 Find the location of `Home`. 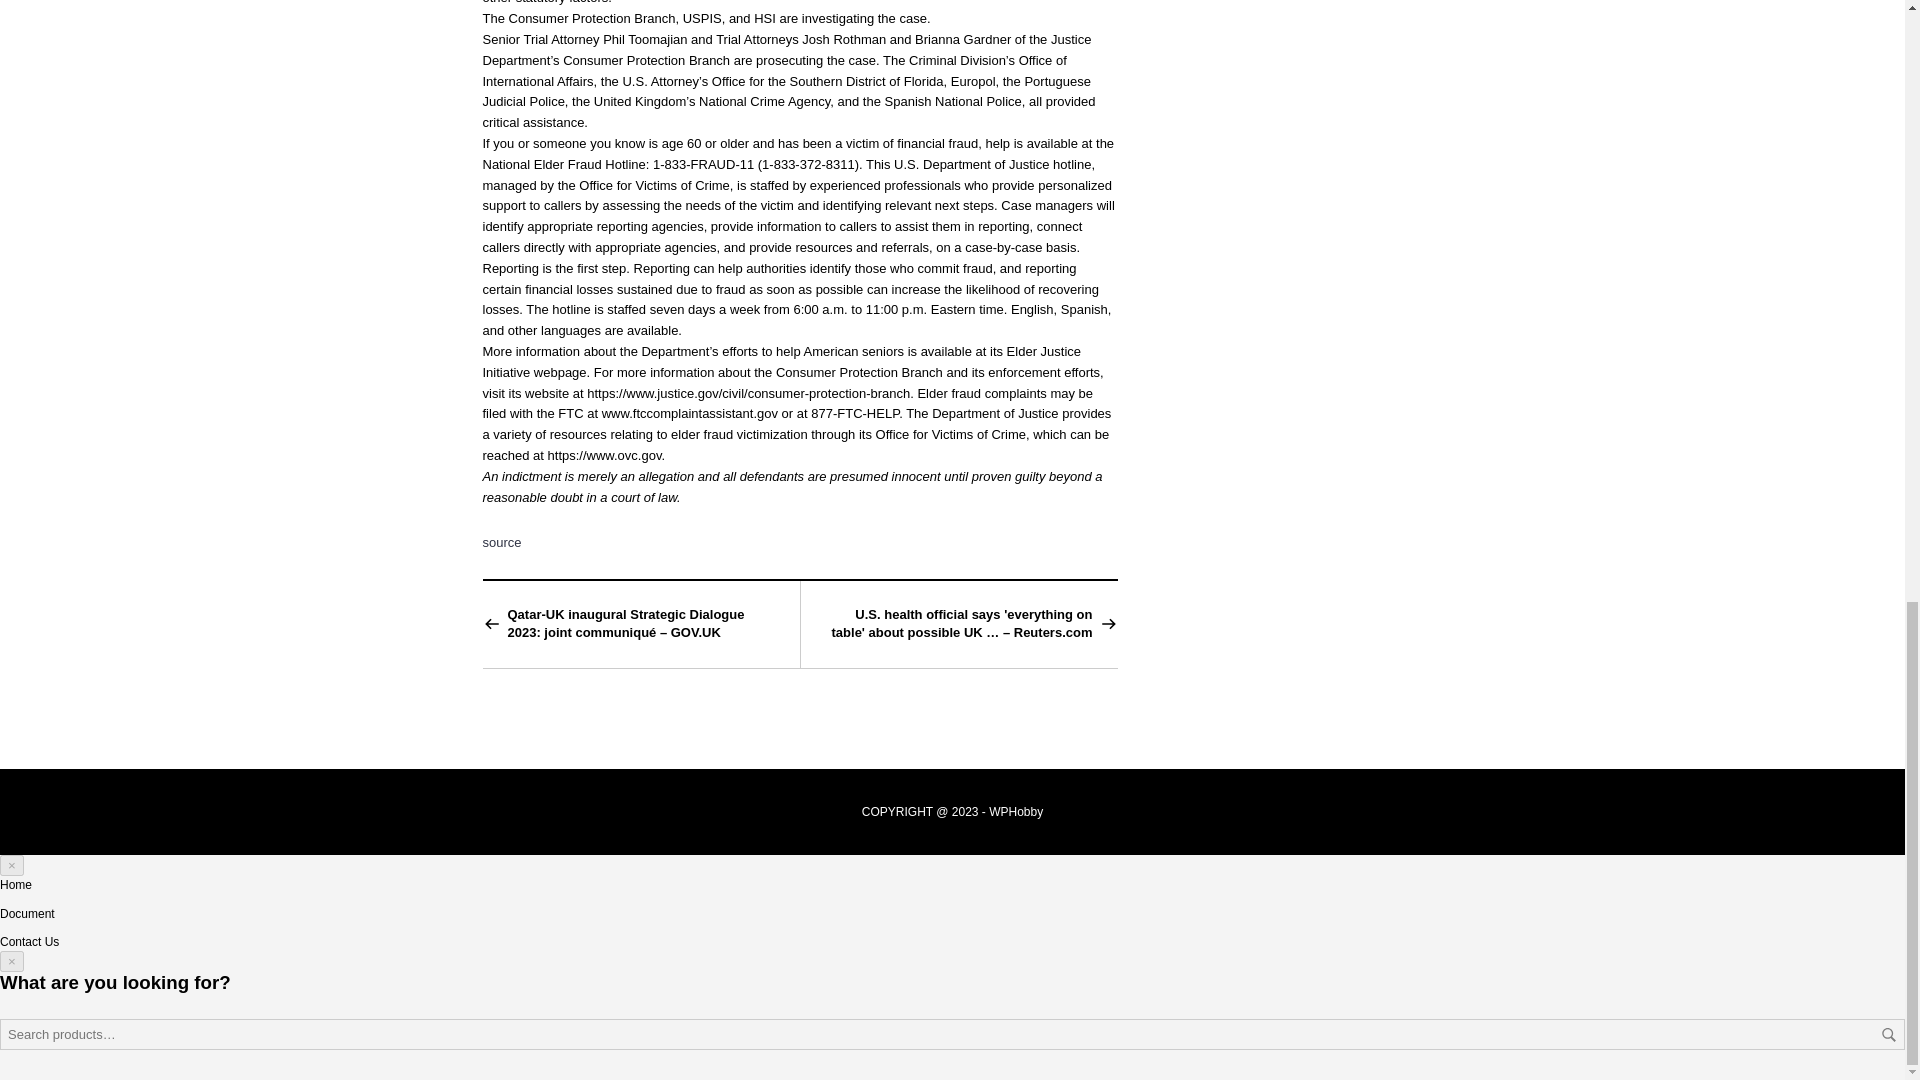

Home is located at coordinates (16, 885).